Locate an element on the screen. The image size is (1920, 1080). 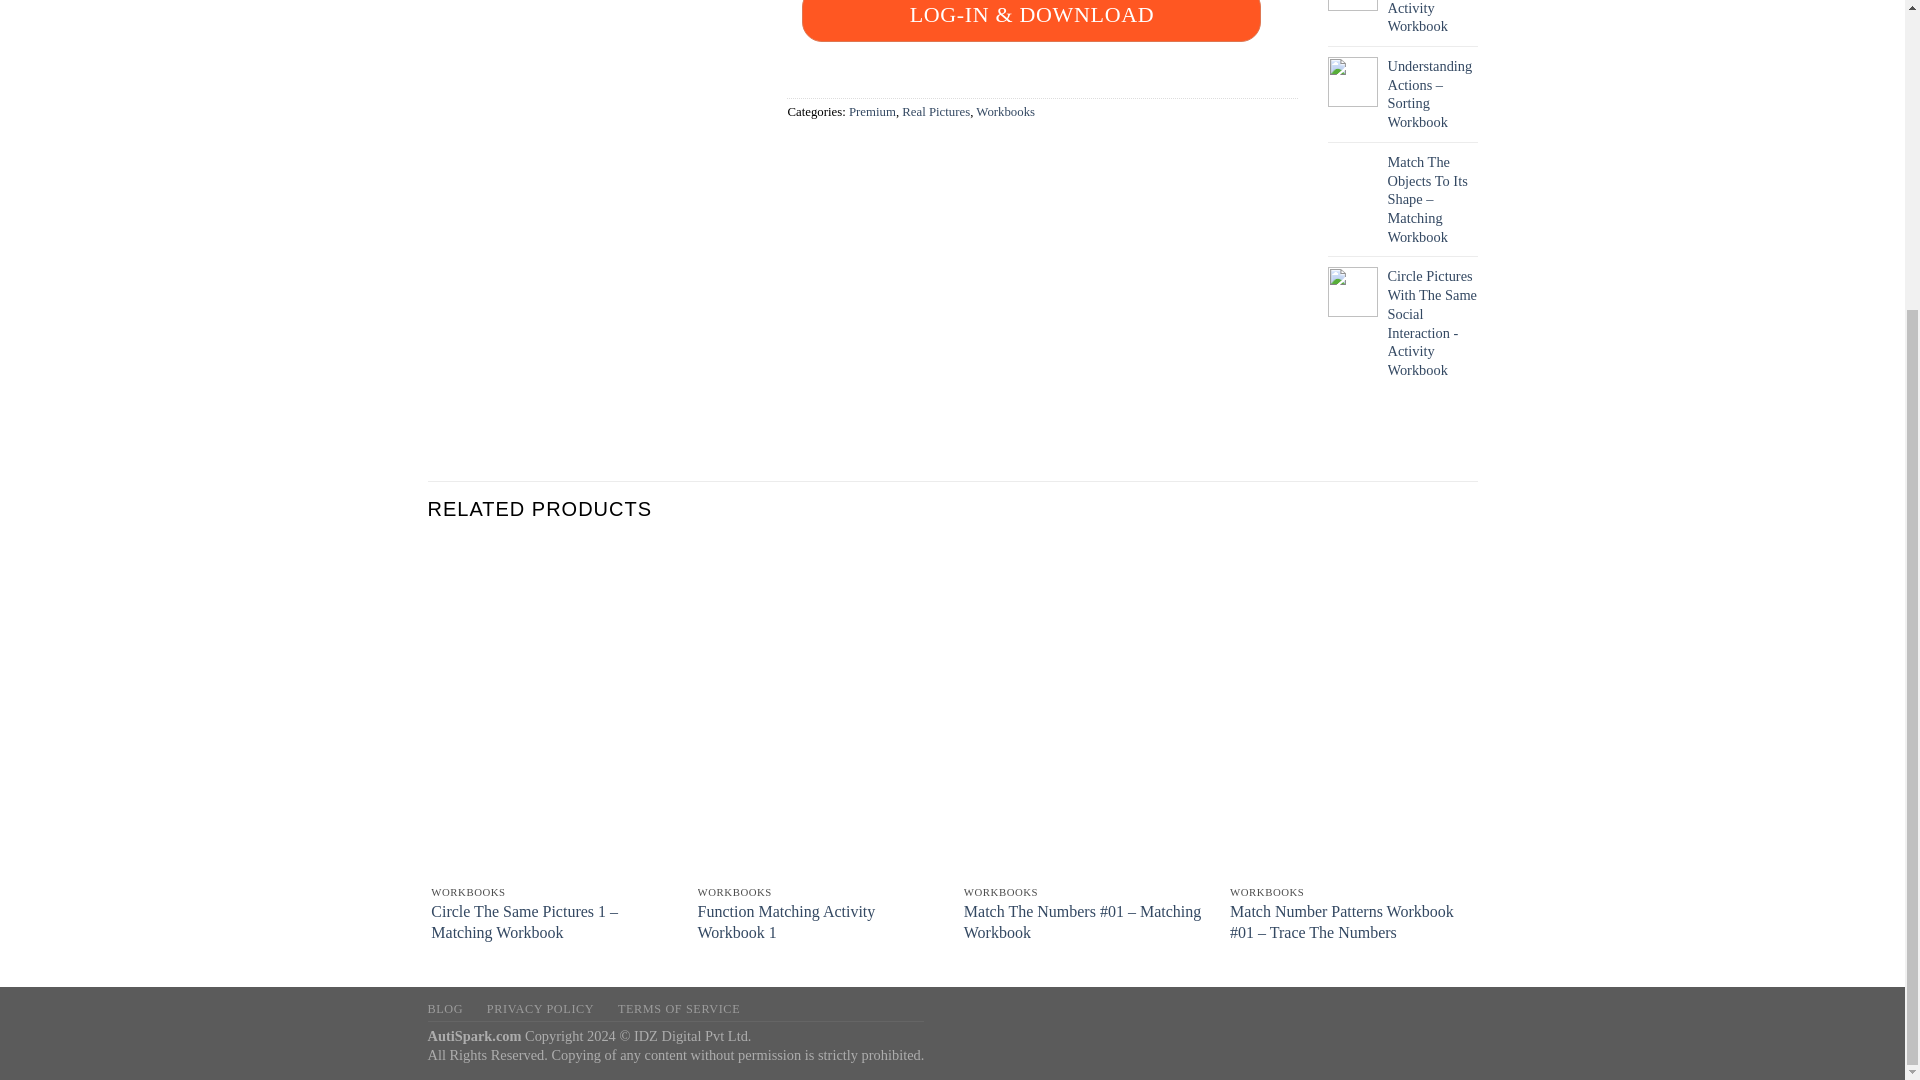
Workbooks is located at coordinates (1004, 111).